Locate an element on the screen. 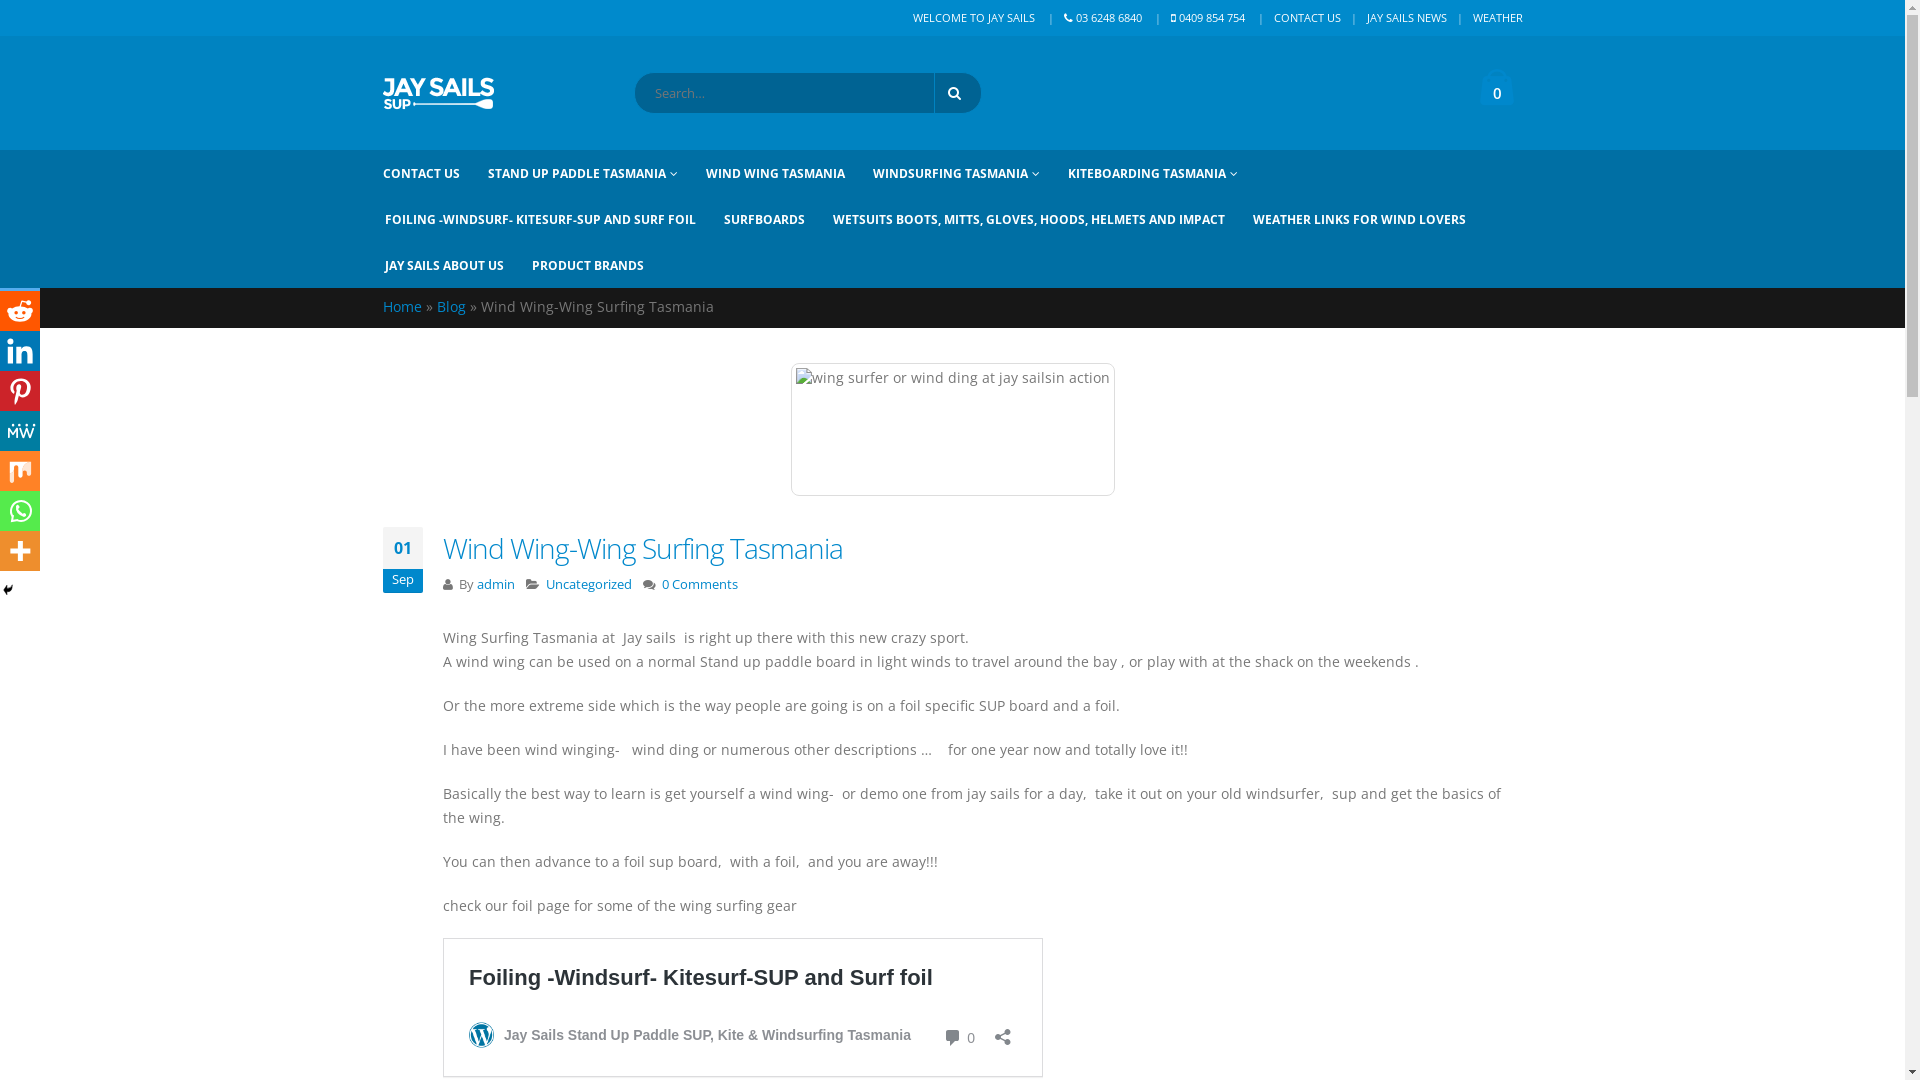 The image size is (1920, 1080). Hide is located at coordinates (8, 590).